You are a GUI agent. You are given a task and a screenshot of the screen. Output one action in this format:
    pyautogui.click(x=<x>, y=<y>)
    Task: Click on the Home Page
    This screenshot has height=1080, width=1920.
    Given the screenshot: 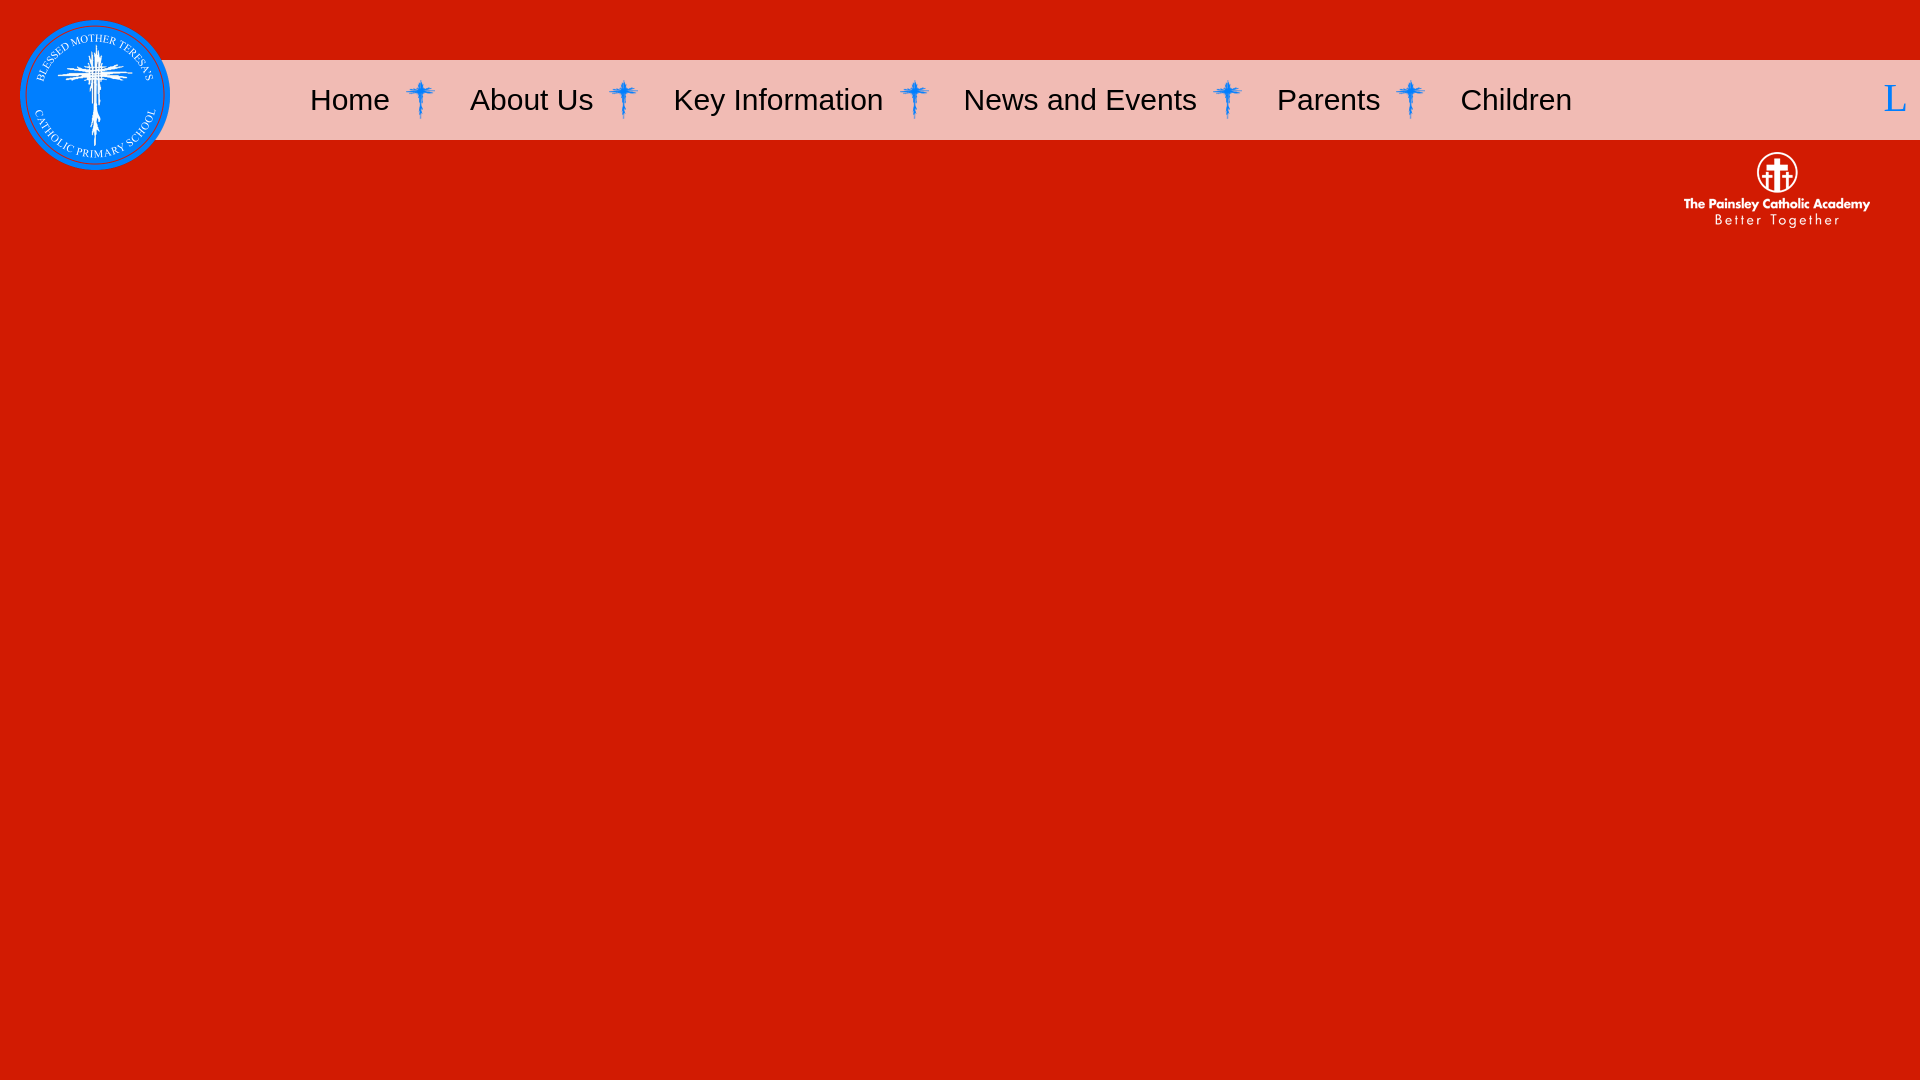 What is the action you would take?
    pyautogui.click(x=95, y=95)
    